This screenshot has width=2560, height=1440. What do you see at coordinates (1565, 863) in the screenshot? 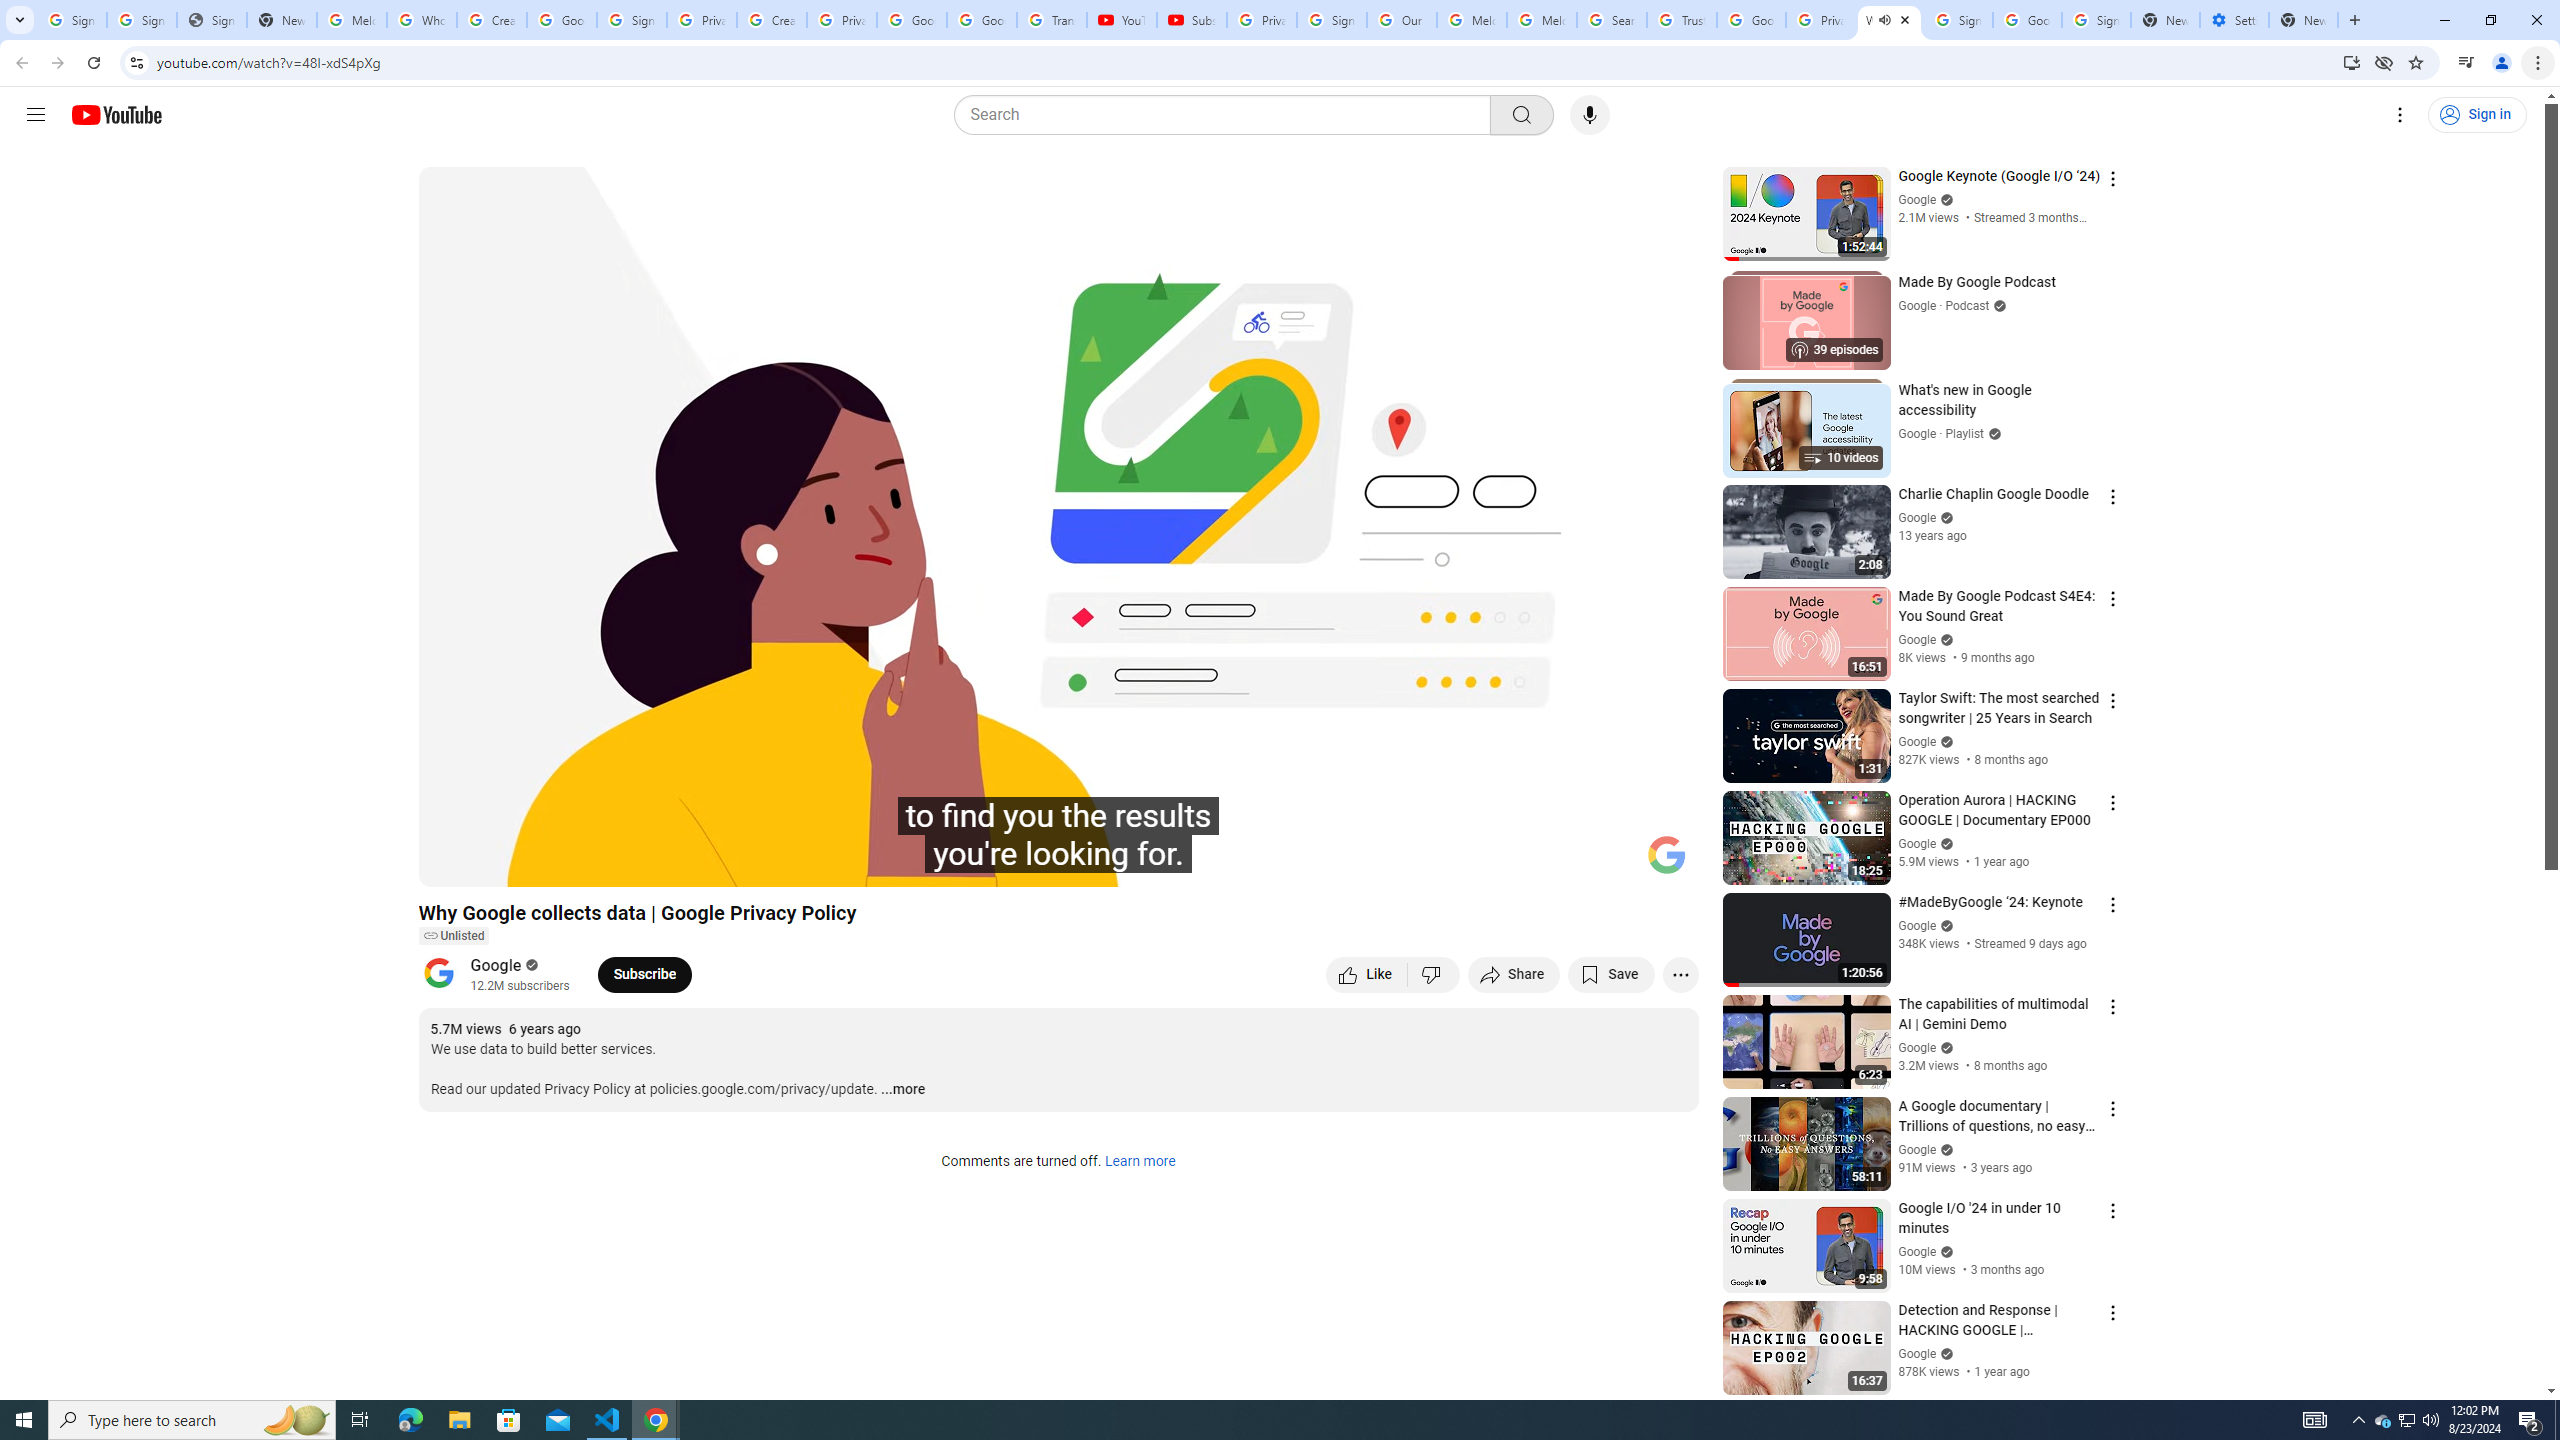
I see `Miniplayer (i)` at bounding box center [1565, 863].